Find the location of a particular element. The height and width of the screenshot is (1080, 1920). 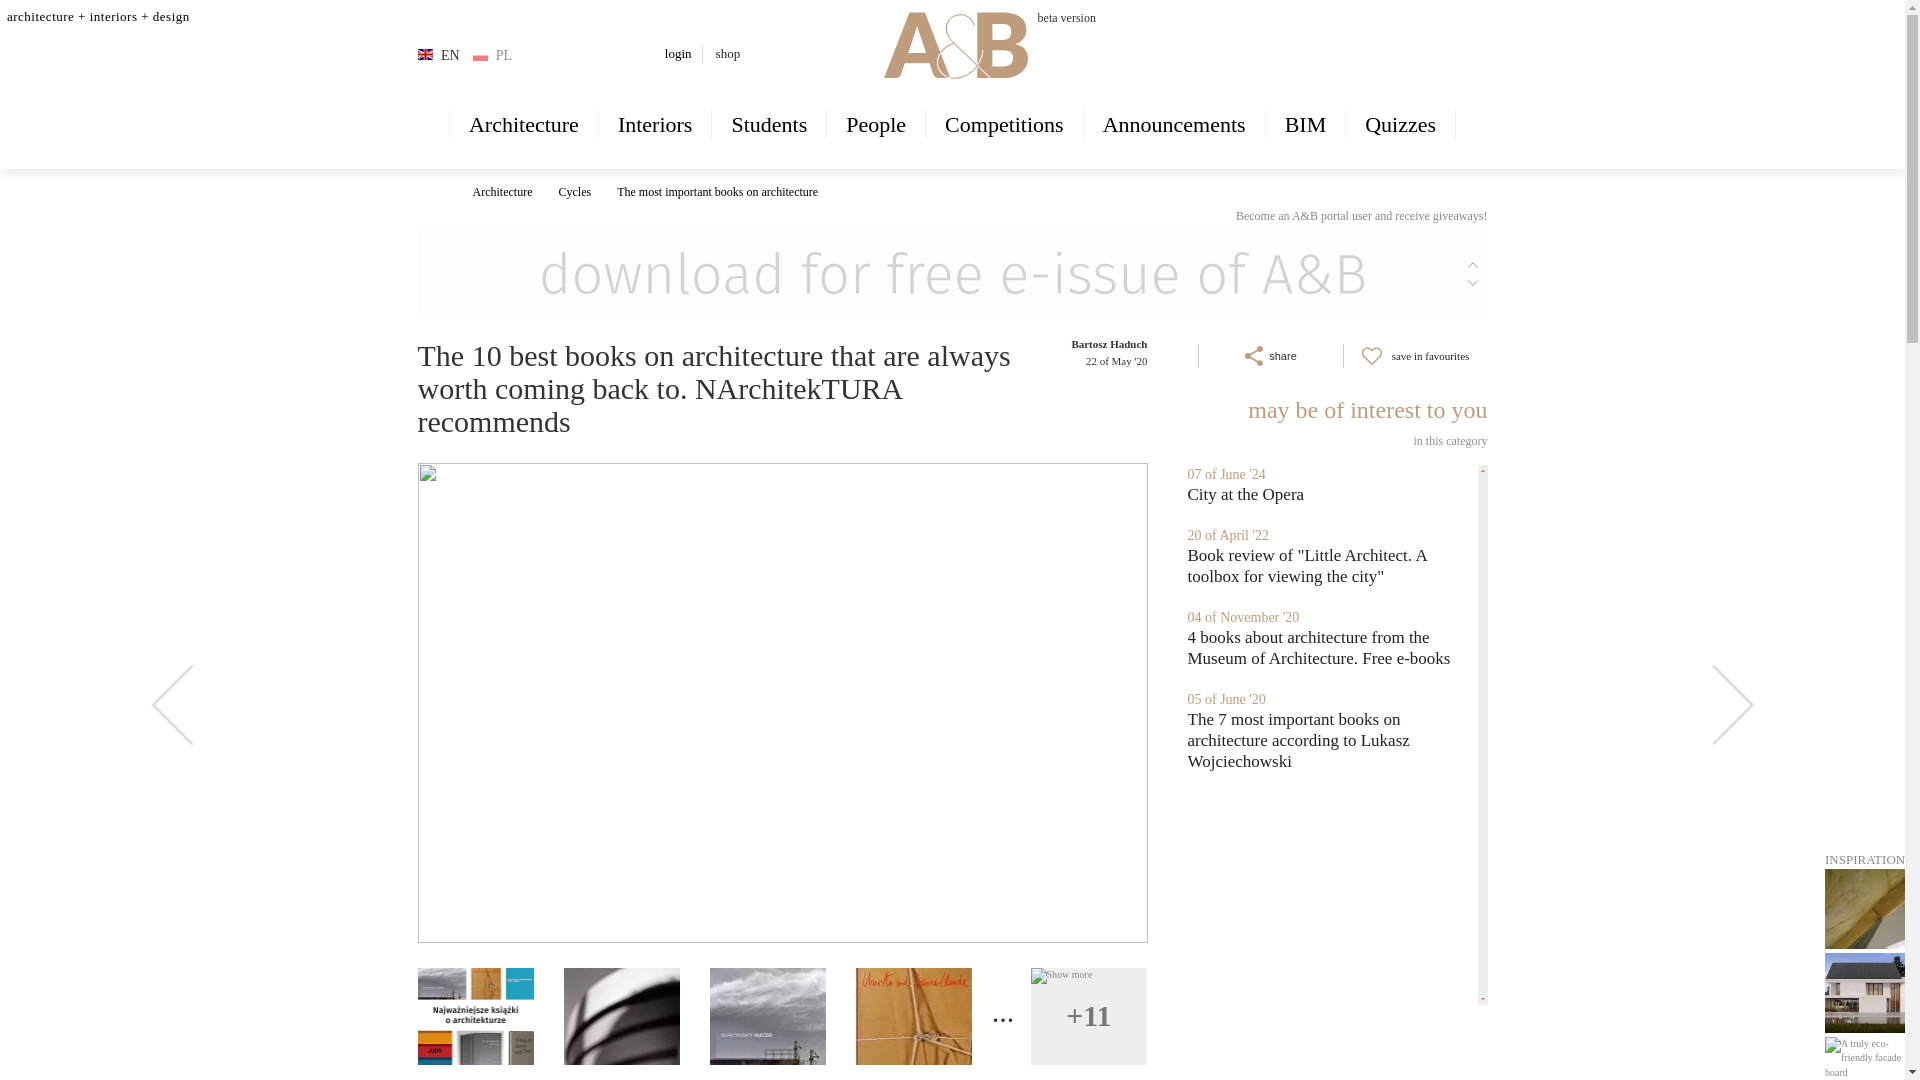

shop is located at coordinates (728, 53).